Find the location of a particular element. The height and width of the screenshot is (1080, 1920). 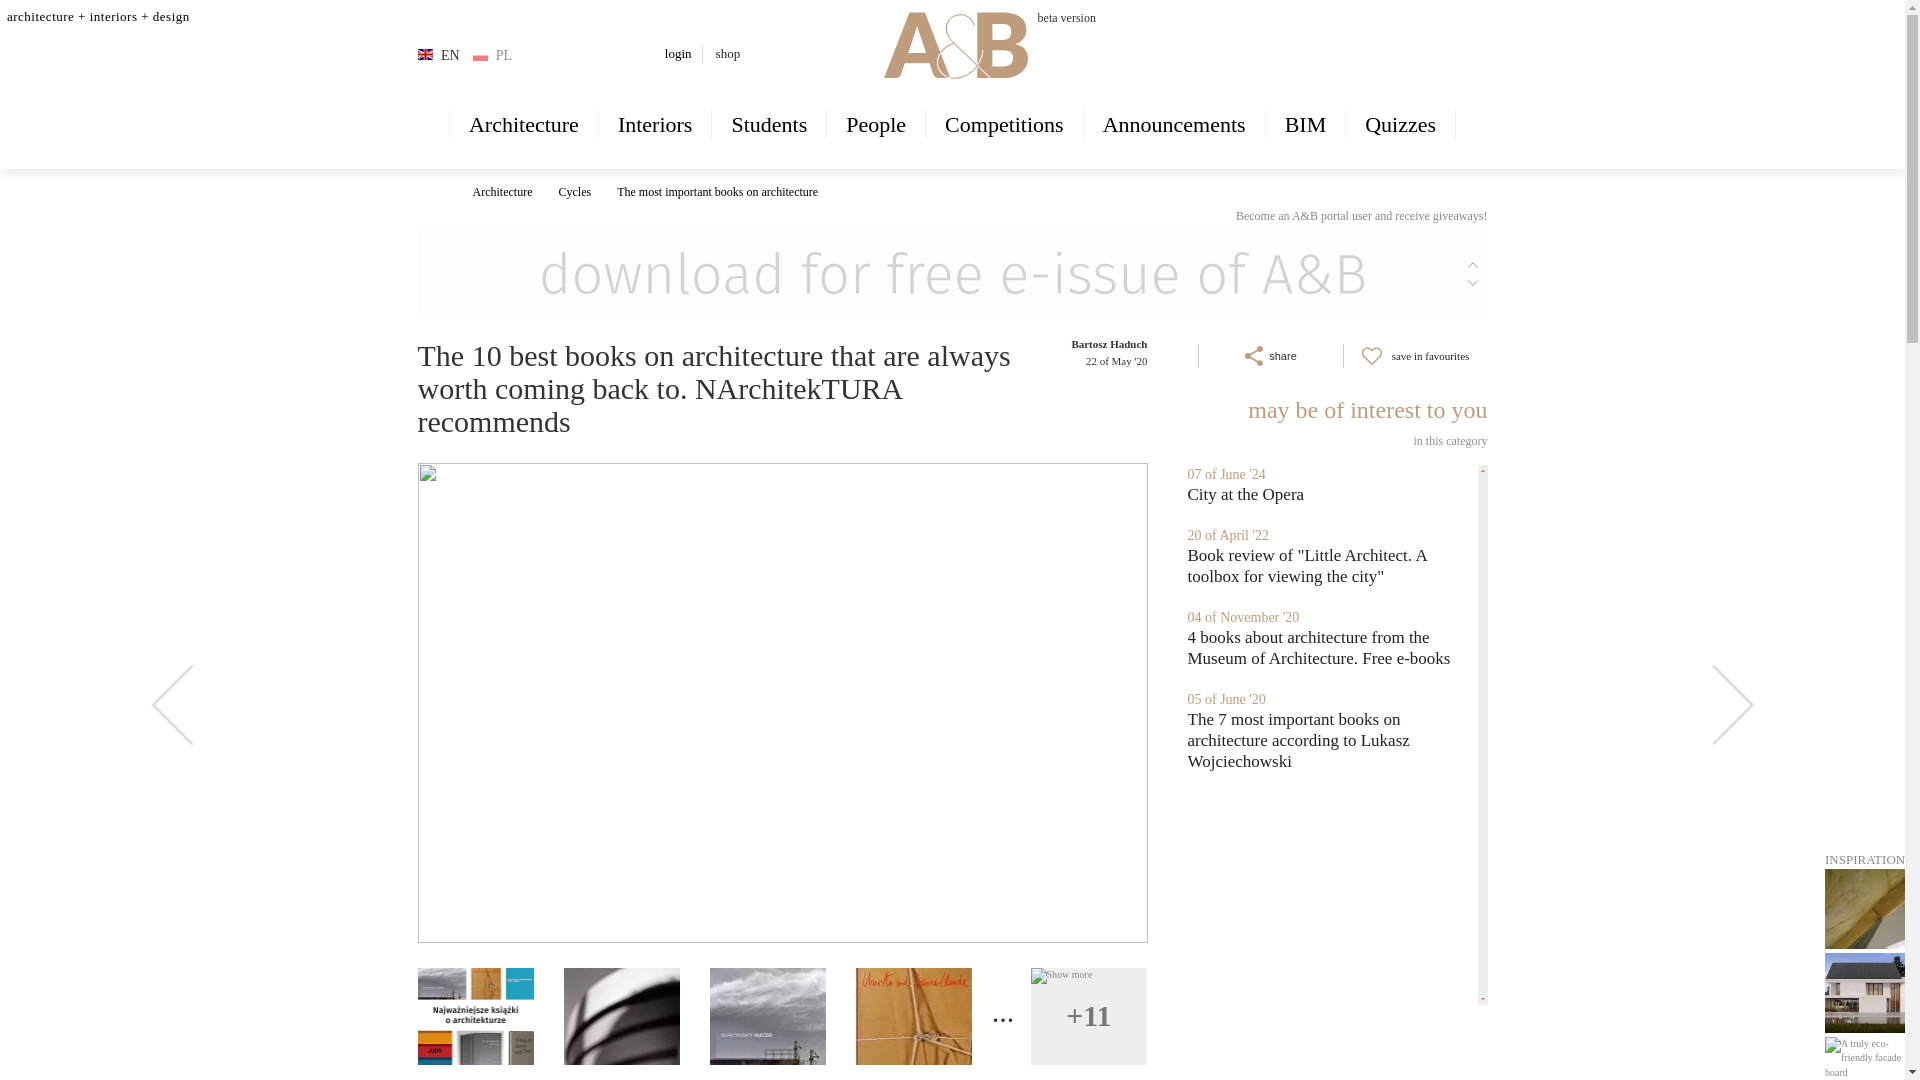

shop is located at coordinates (728, 53).